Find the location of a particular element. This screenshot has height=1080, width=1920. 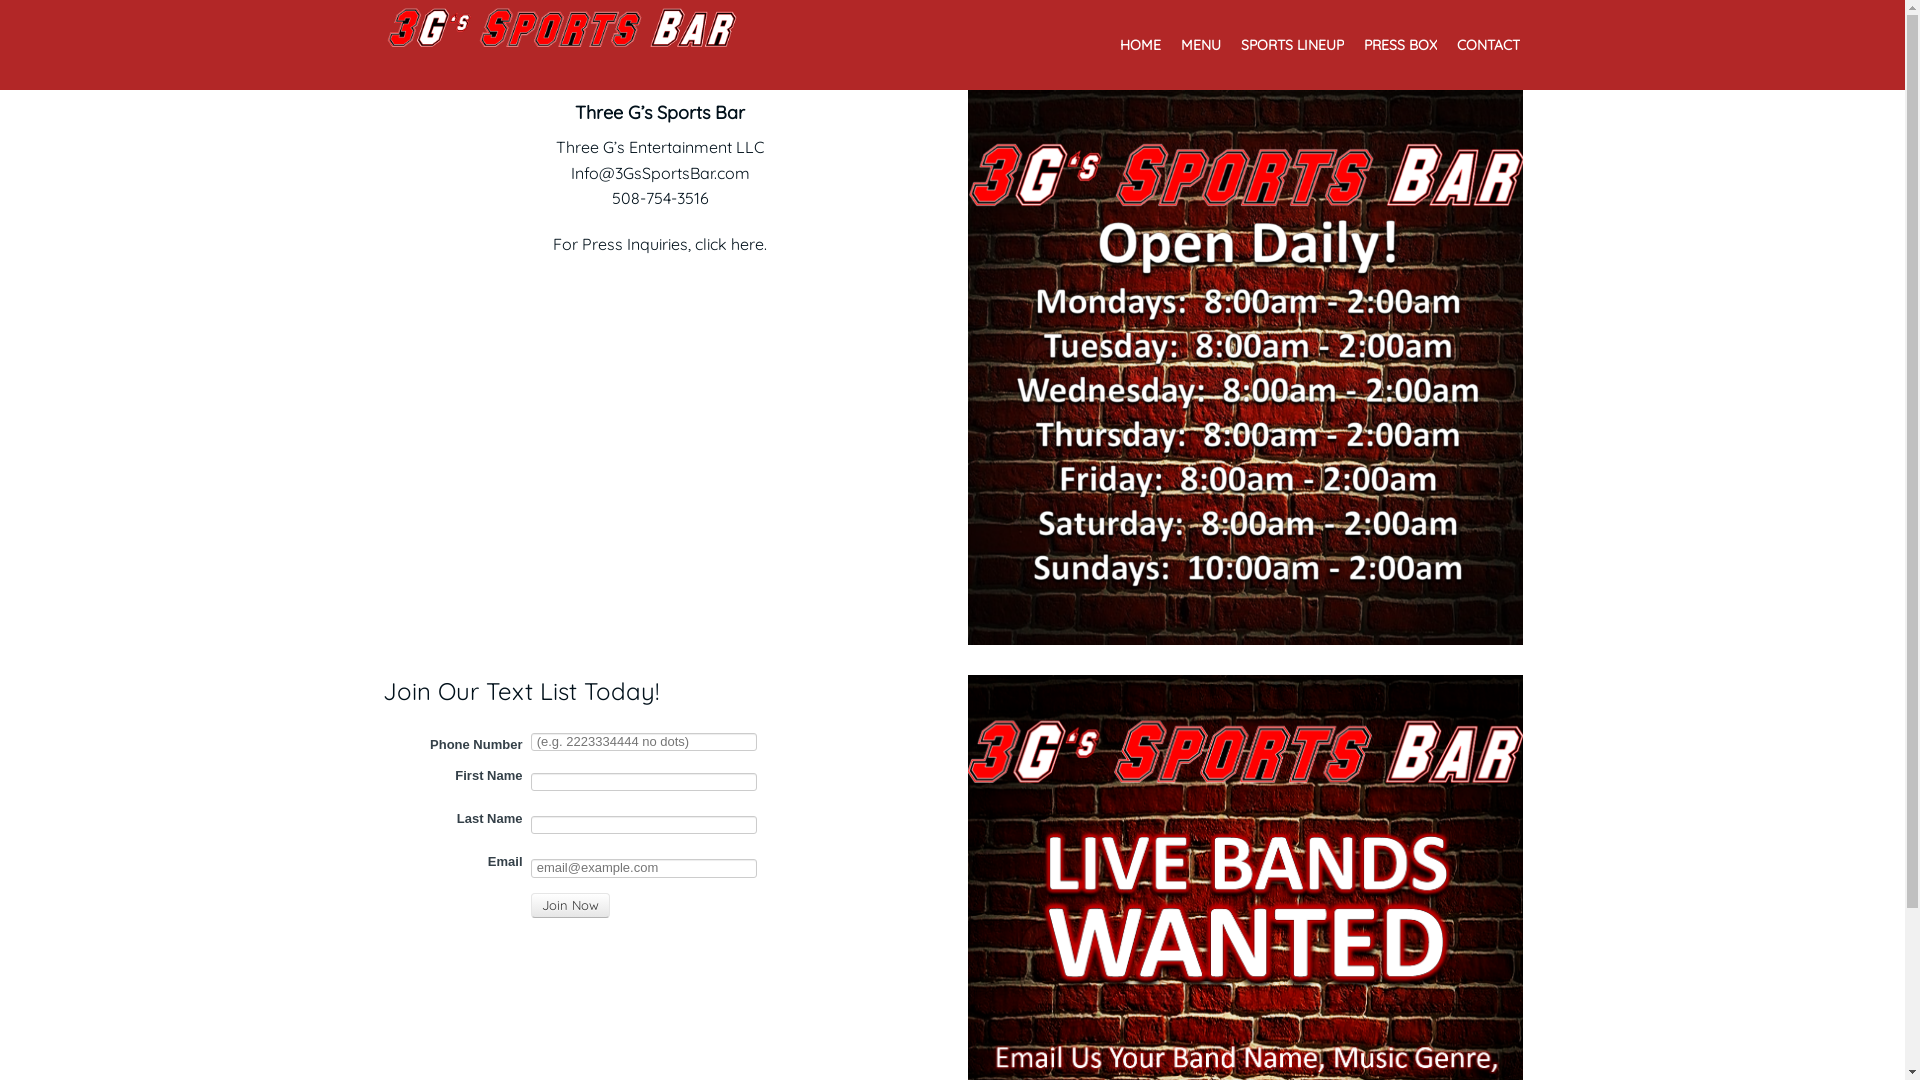

MENU is located at coordinates (1200, 50).